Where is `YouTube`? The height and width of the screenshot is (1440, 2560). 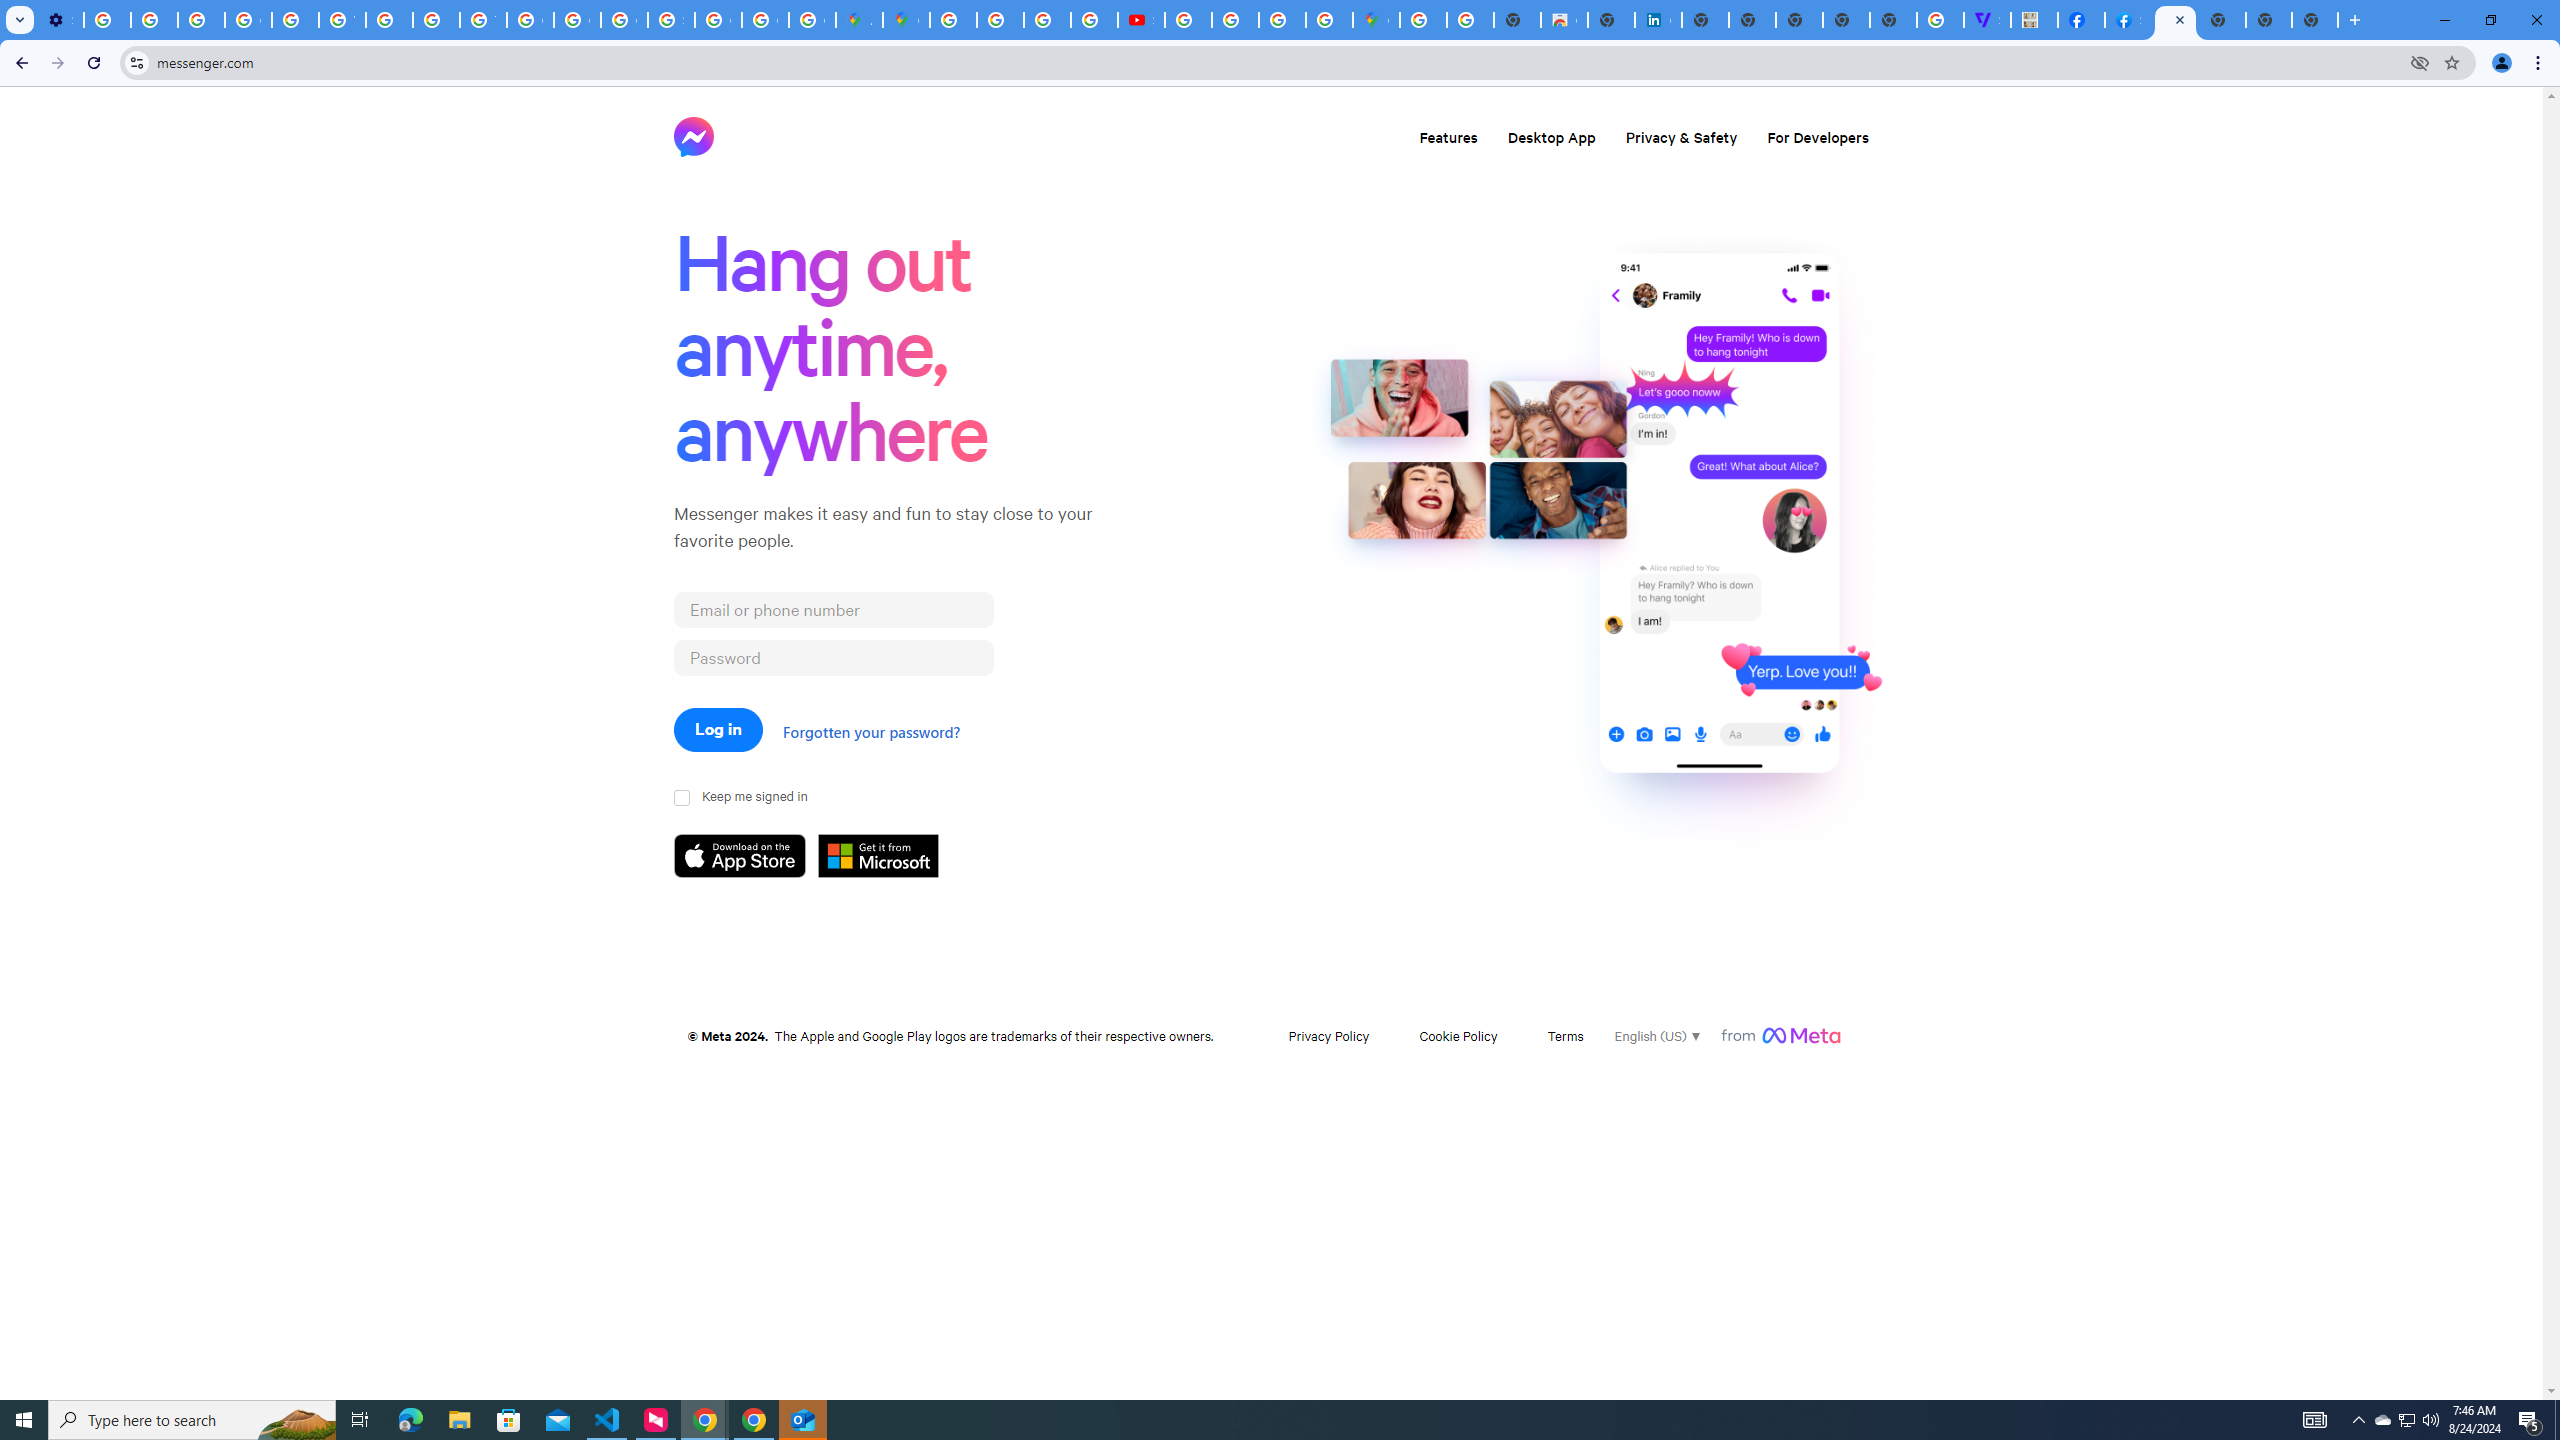 YouTube is located at coordinates (341, 20).